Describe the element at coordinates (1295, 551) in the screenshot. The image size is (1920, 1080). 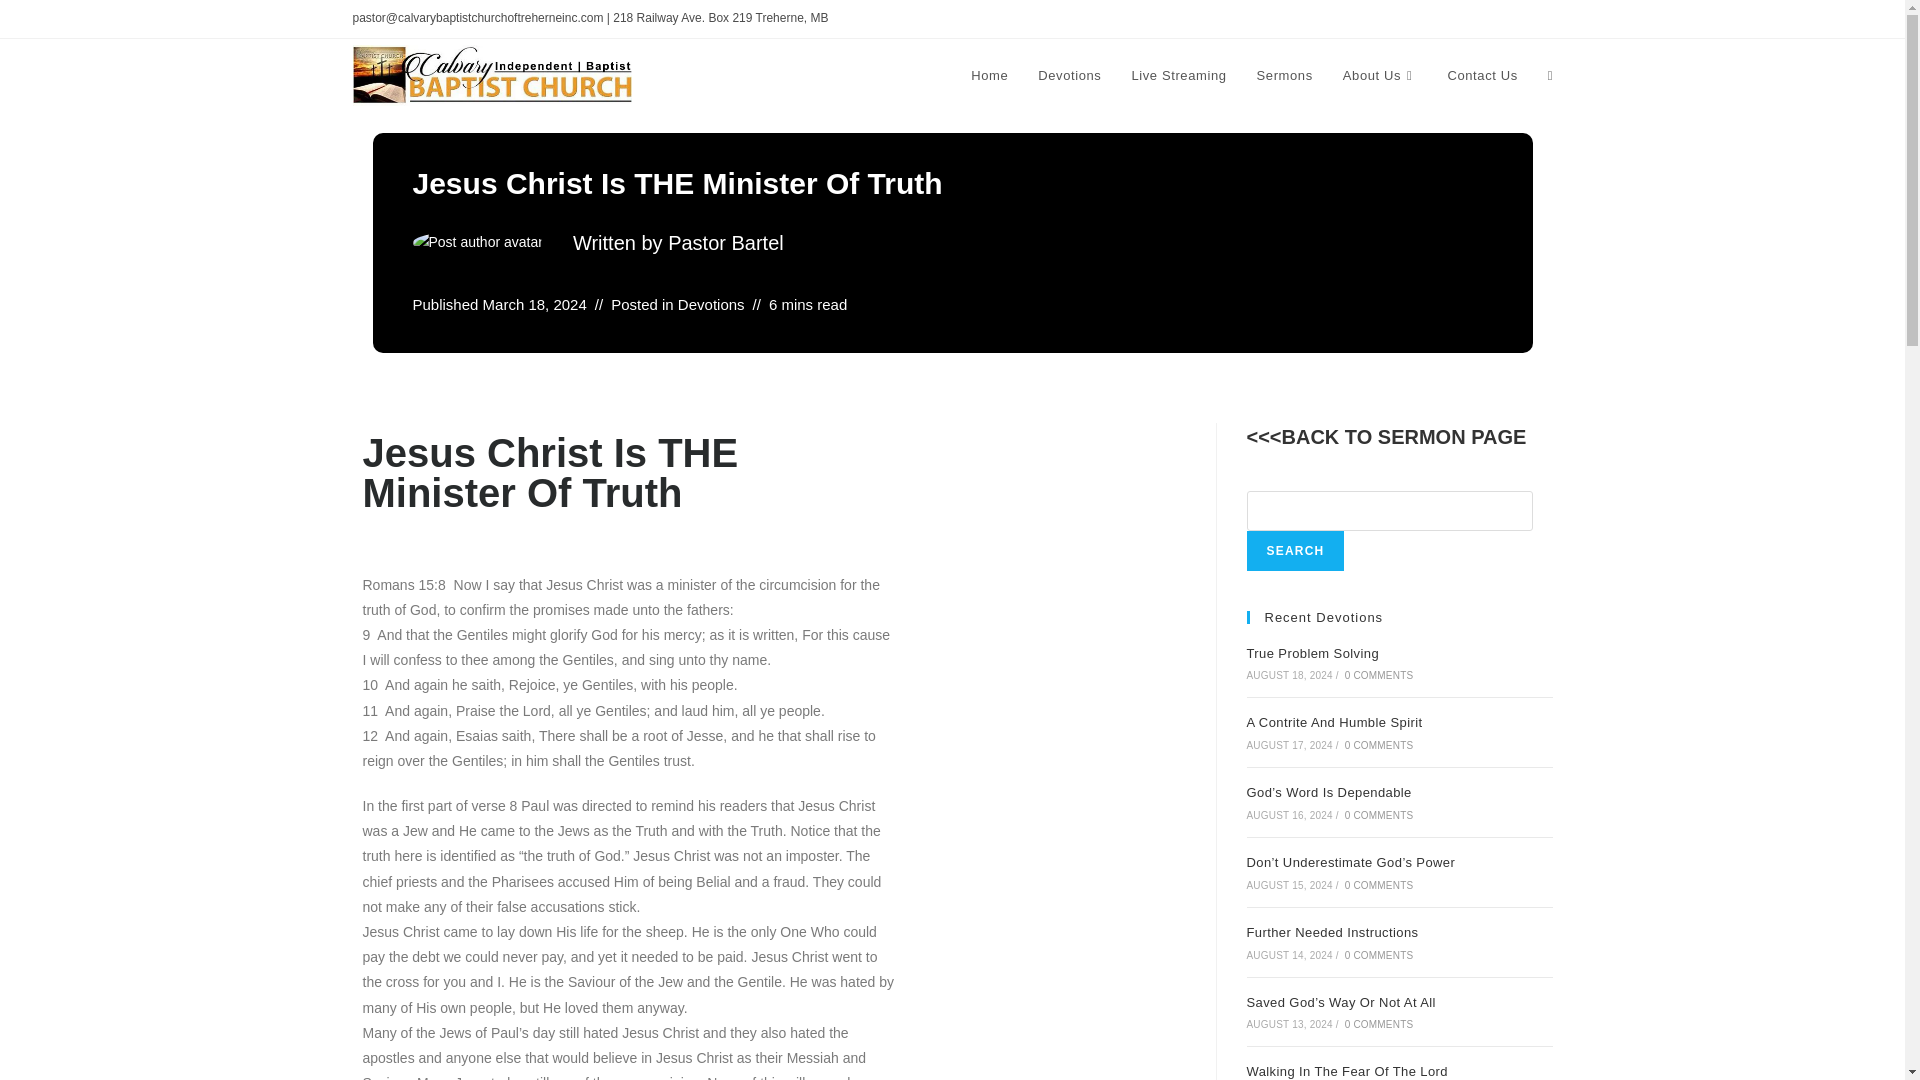
I see `SEARCH` at that location.